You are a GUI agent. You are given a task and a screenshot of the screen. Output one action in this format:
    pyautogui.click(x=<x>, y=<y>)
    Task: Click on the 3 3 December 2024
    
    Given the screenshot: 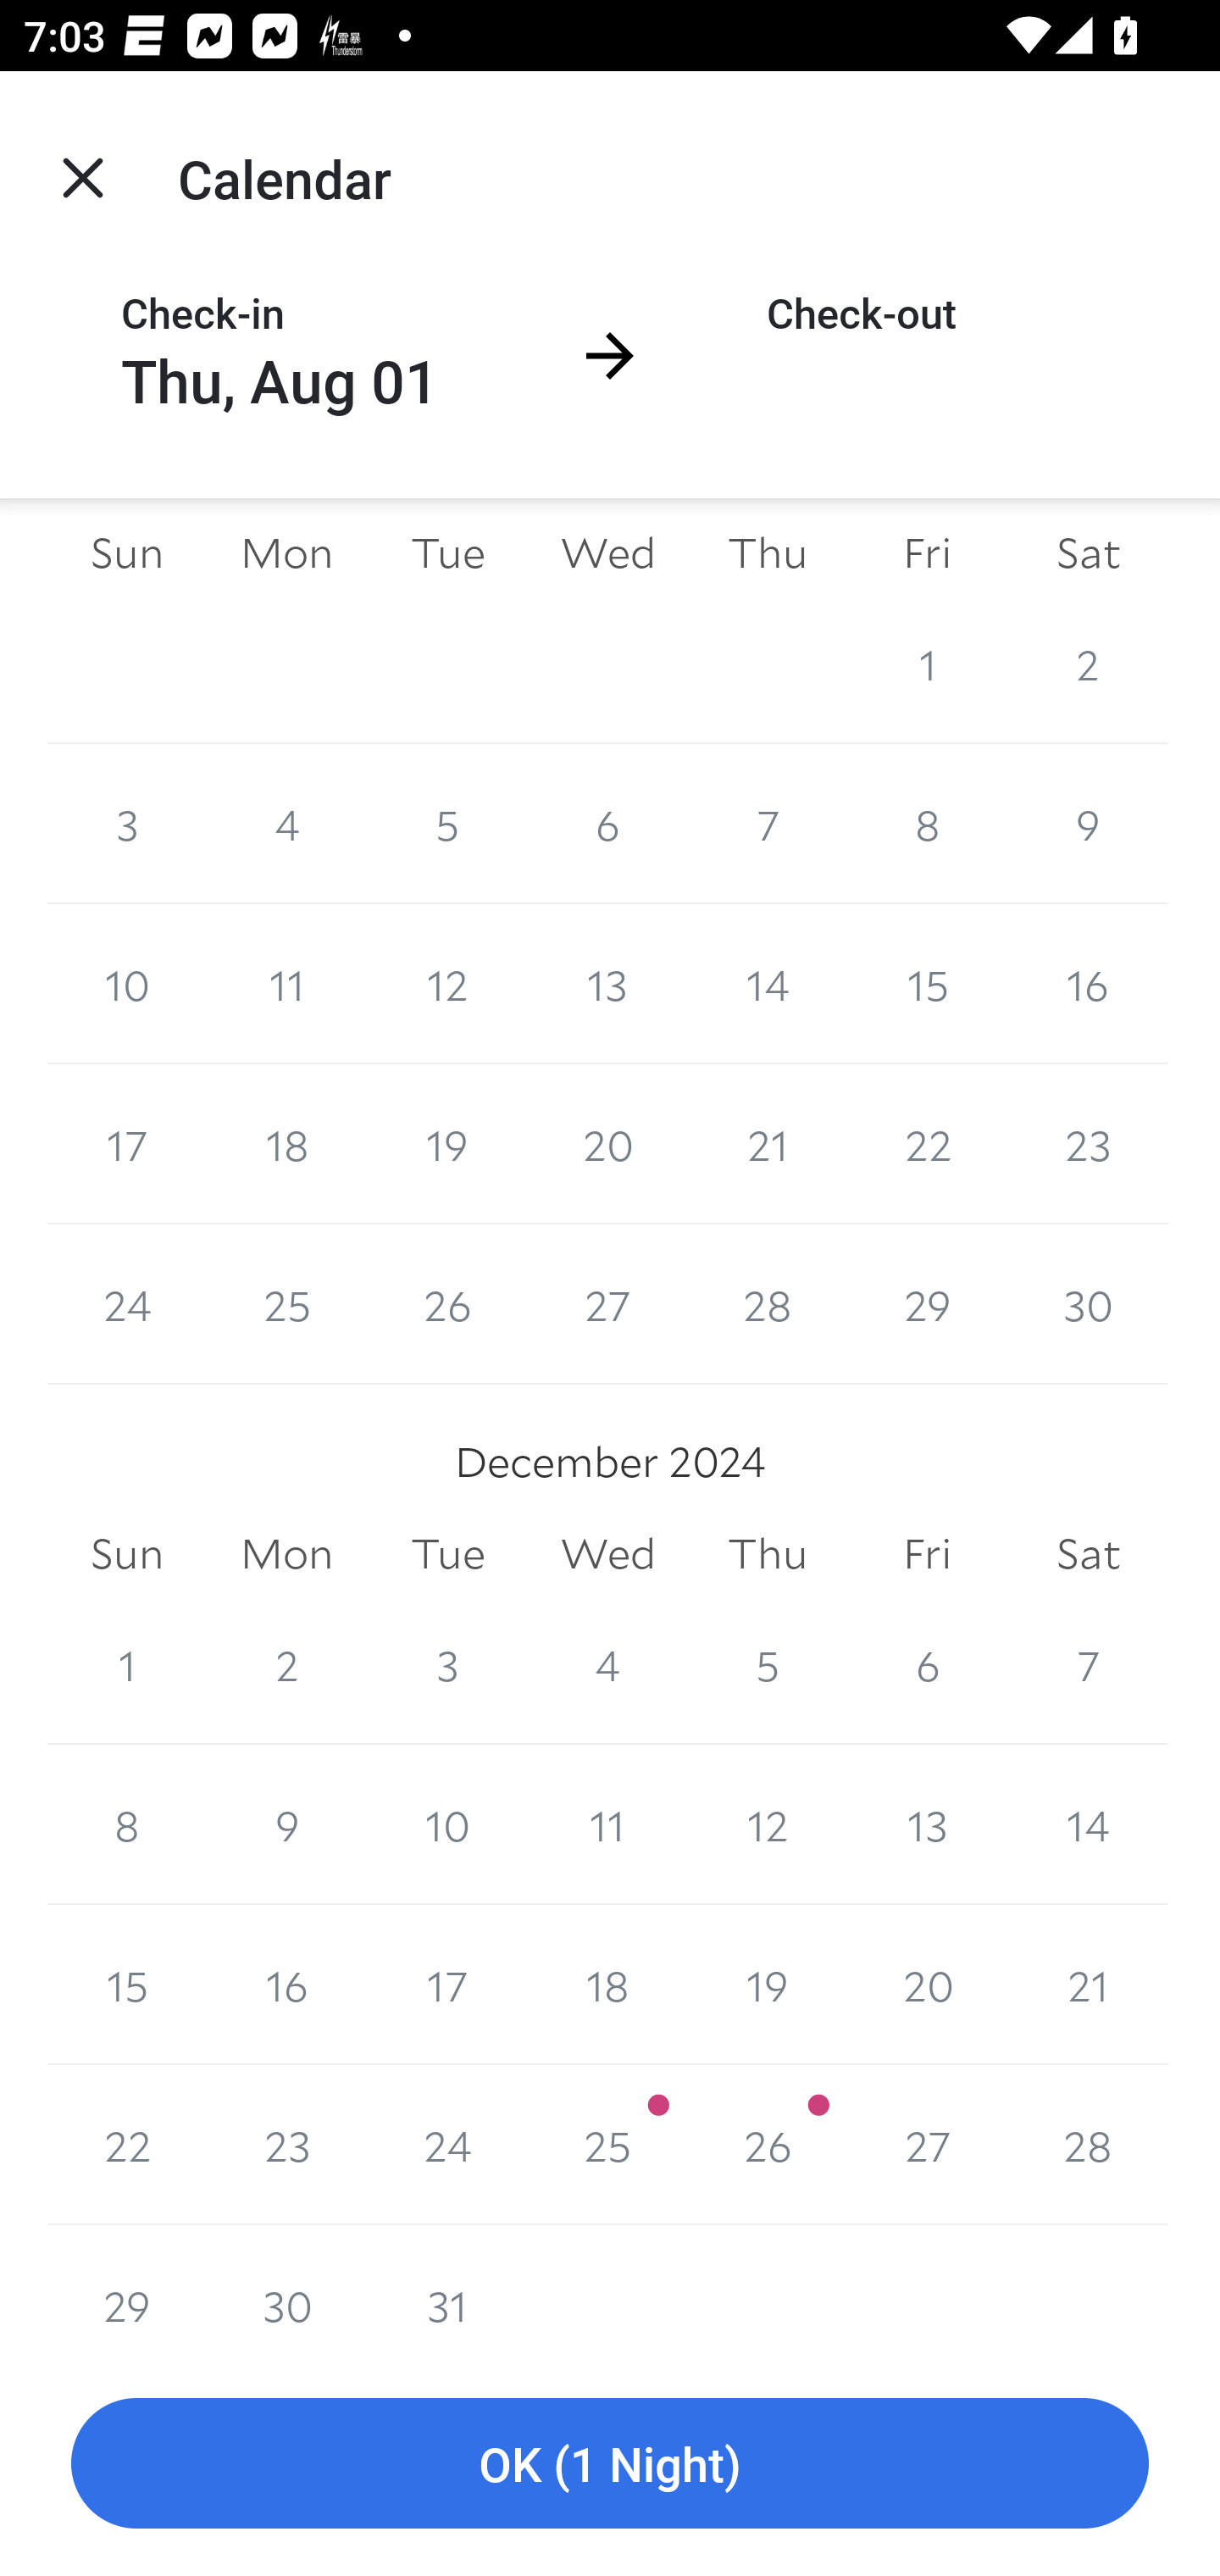 What is the action you would take?
    pyautogui.click(x=447, y=1664)
    